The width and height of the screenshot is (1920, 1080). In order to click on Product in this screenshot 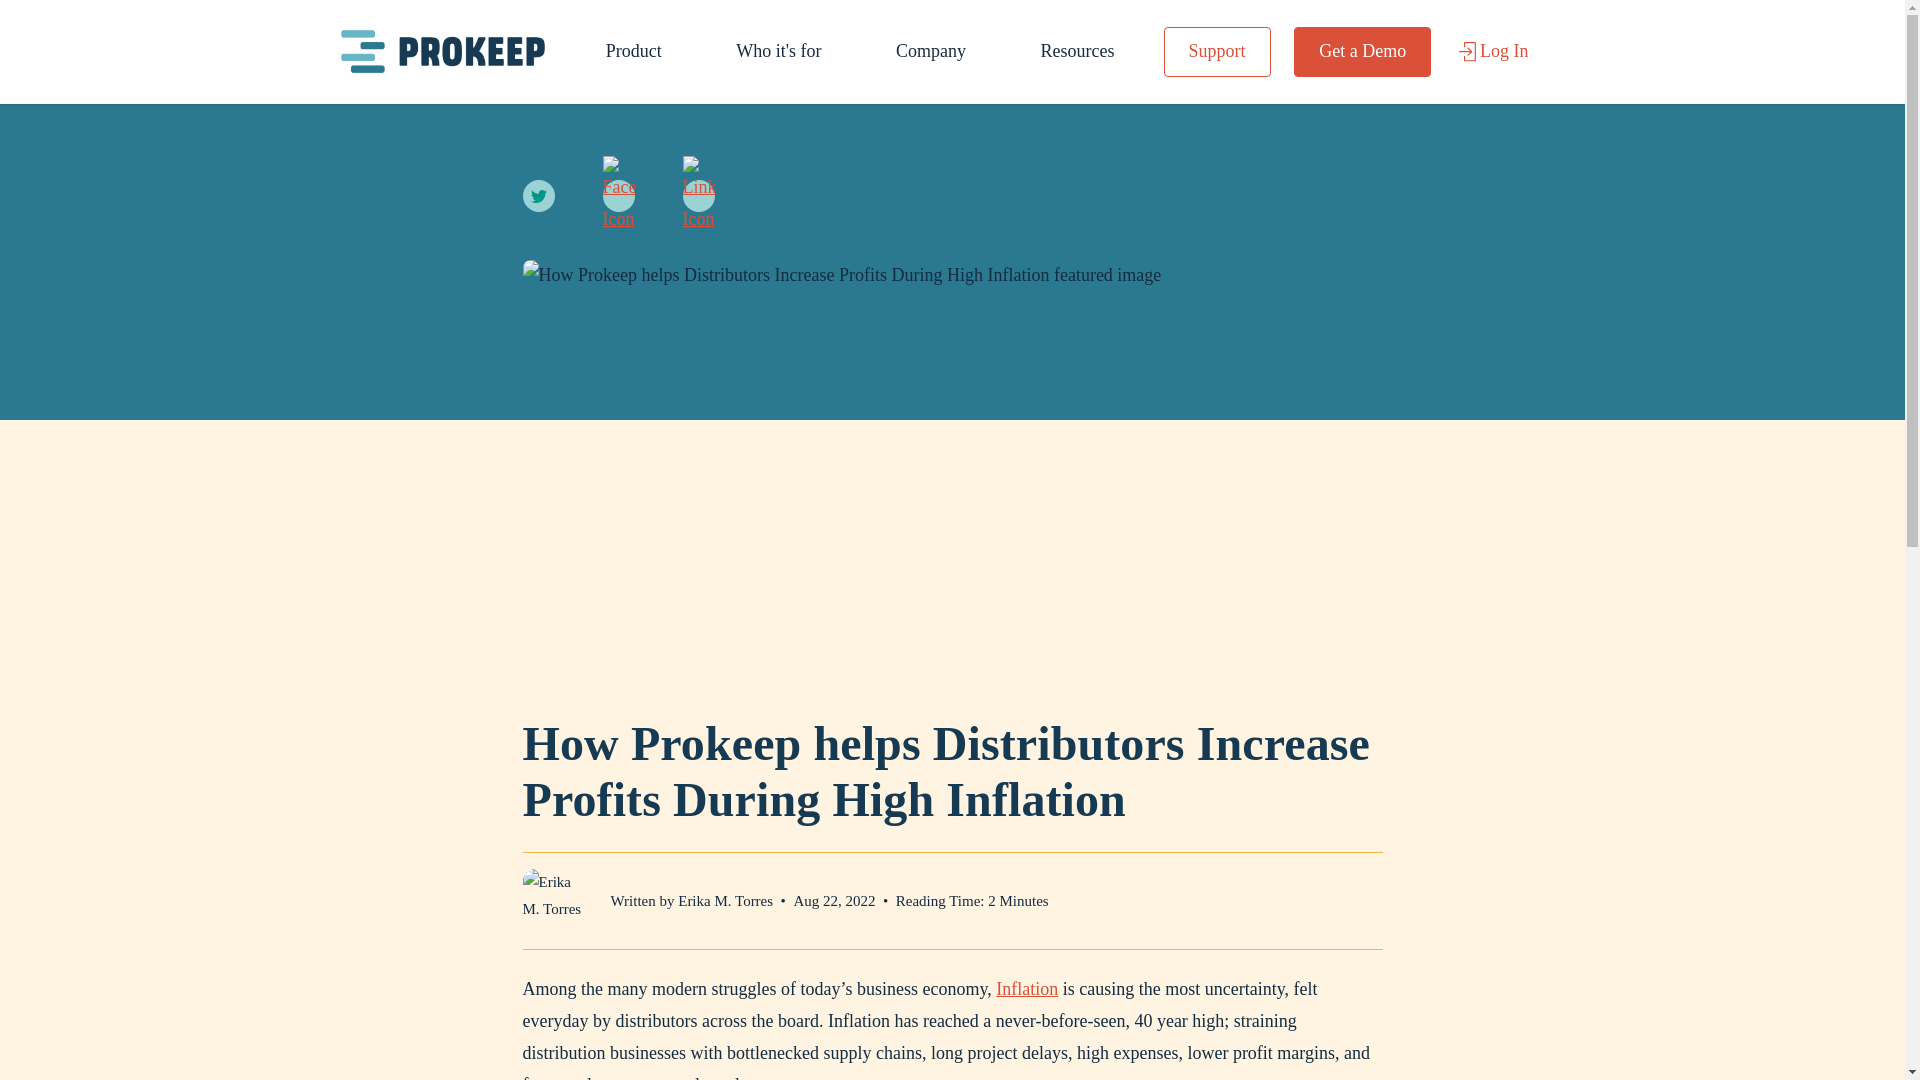, I will do `click(634, 52)`.